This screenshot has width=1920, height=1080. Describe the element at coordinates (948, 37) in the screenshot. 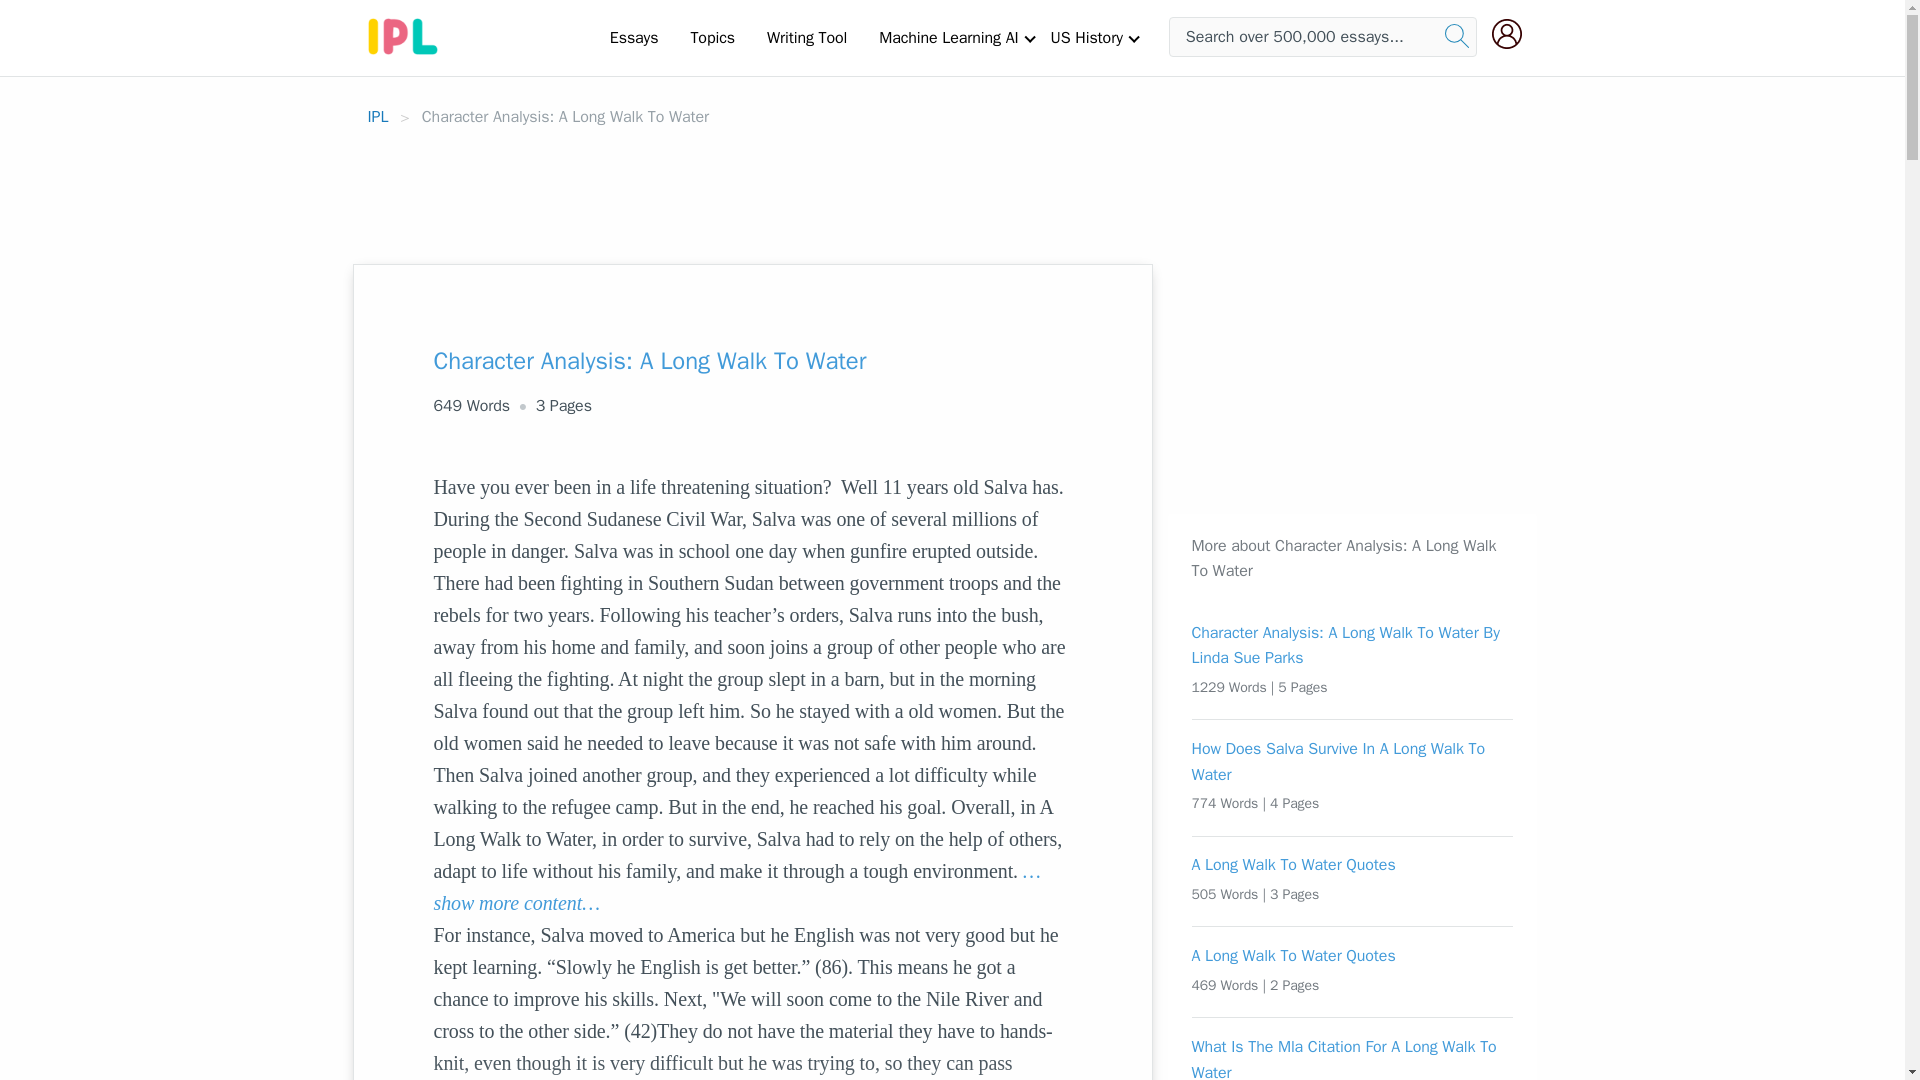

I see `Machine Learning AI` at that location.